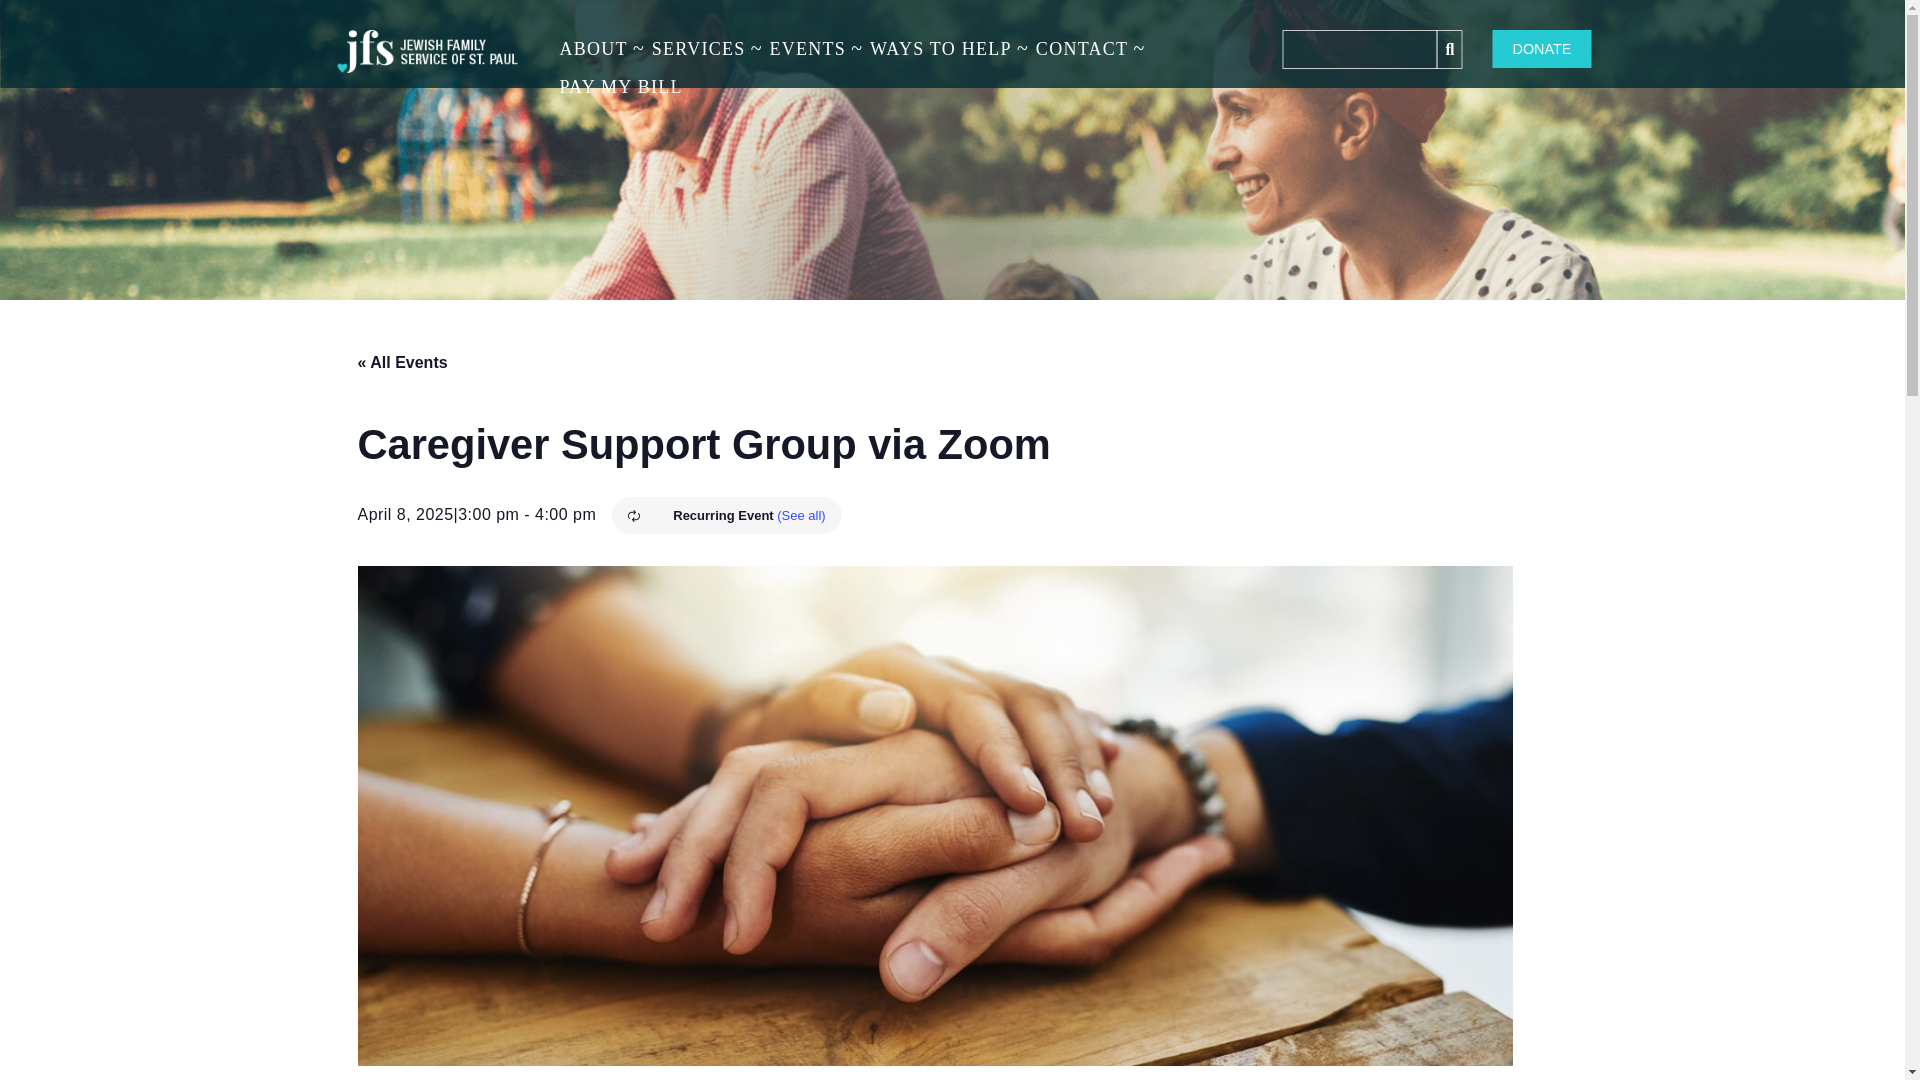 The image size is (1920, 1080). What do you see at coordinates (621, 86) in the screenshot?
I see `PAY MY BILL` at bounding box center [621, 86].